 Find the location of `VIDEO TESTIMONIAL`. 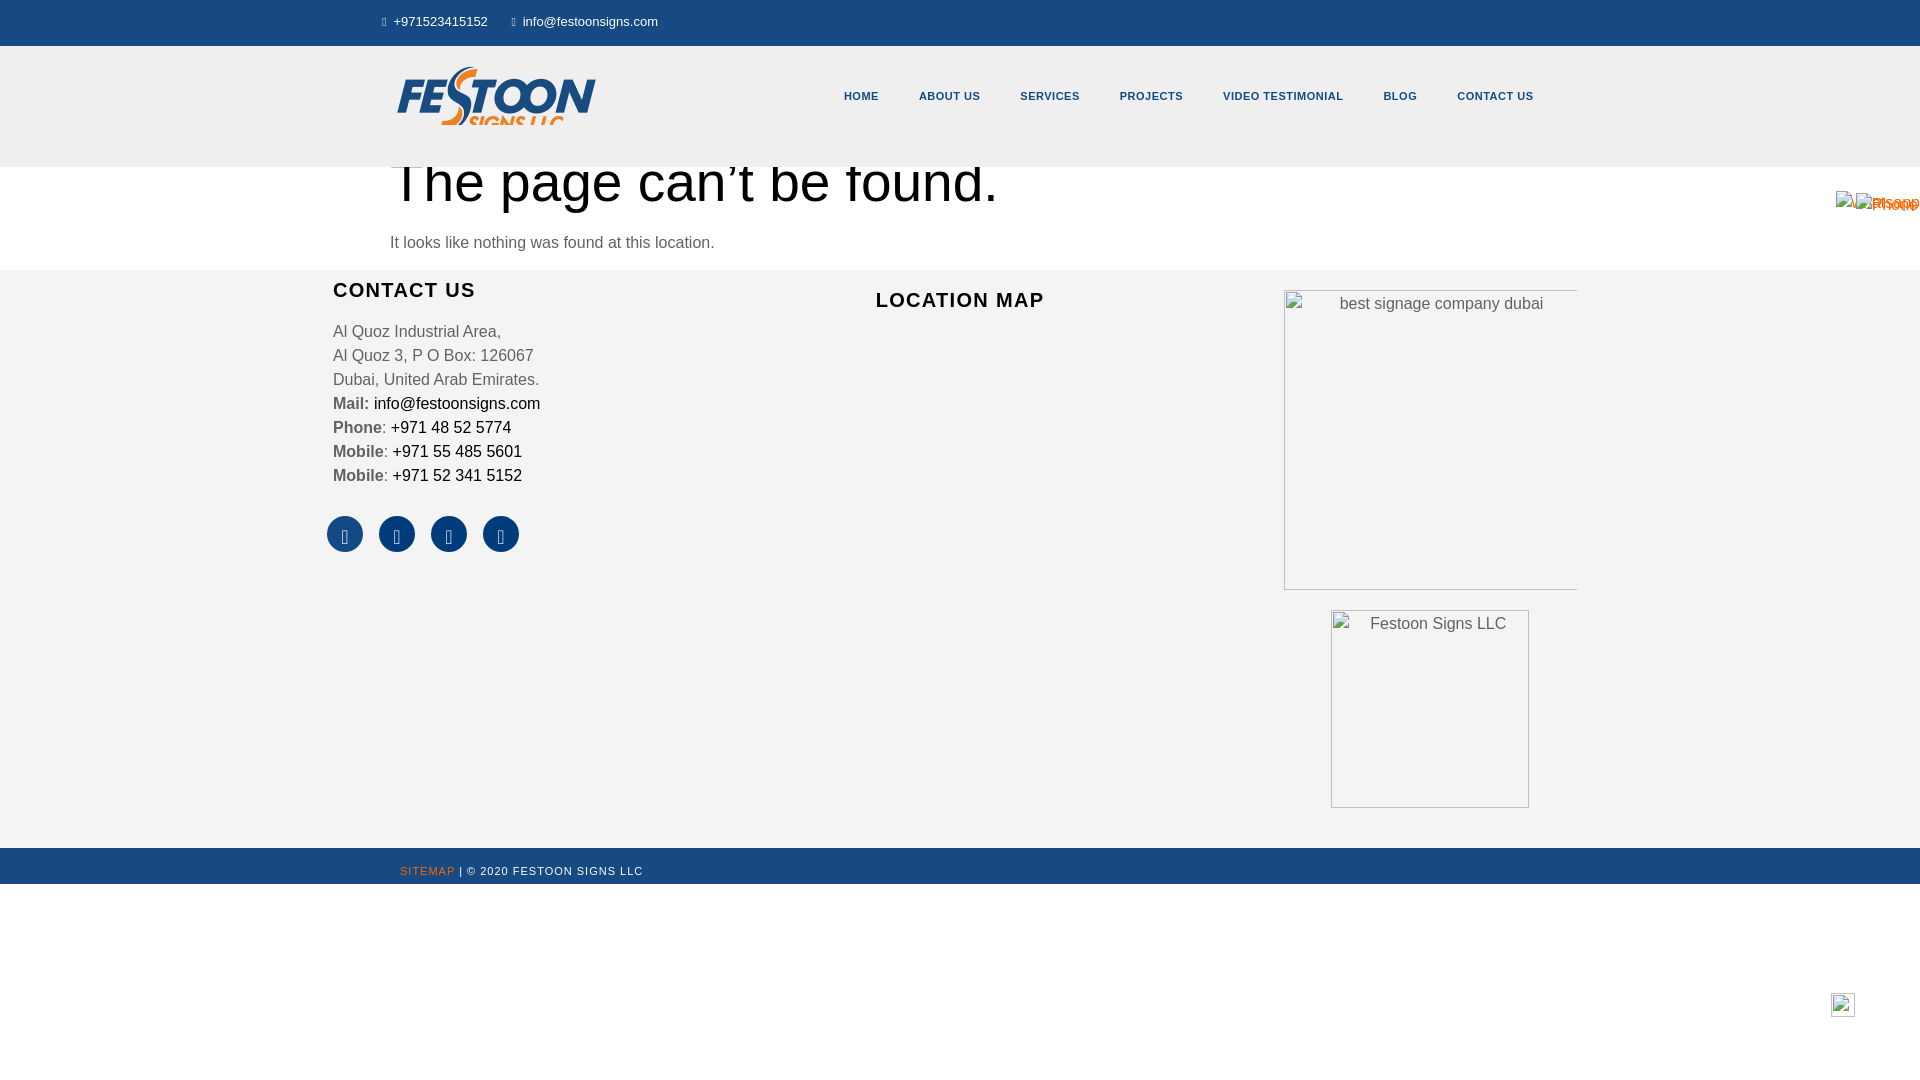

VIDEO TESTIMONIAL is located at coordinates (1283, 96).